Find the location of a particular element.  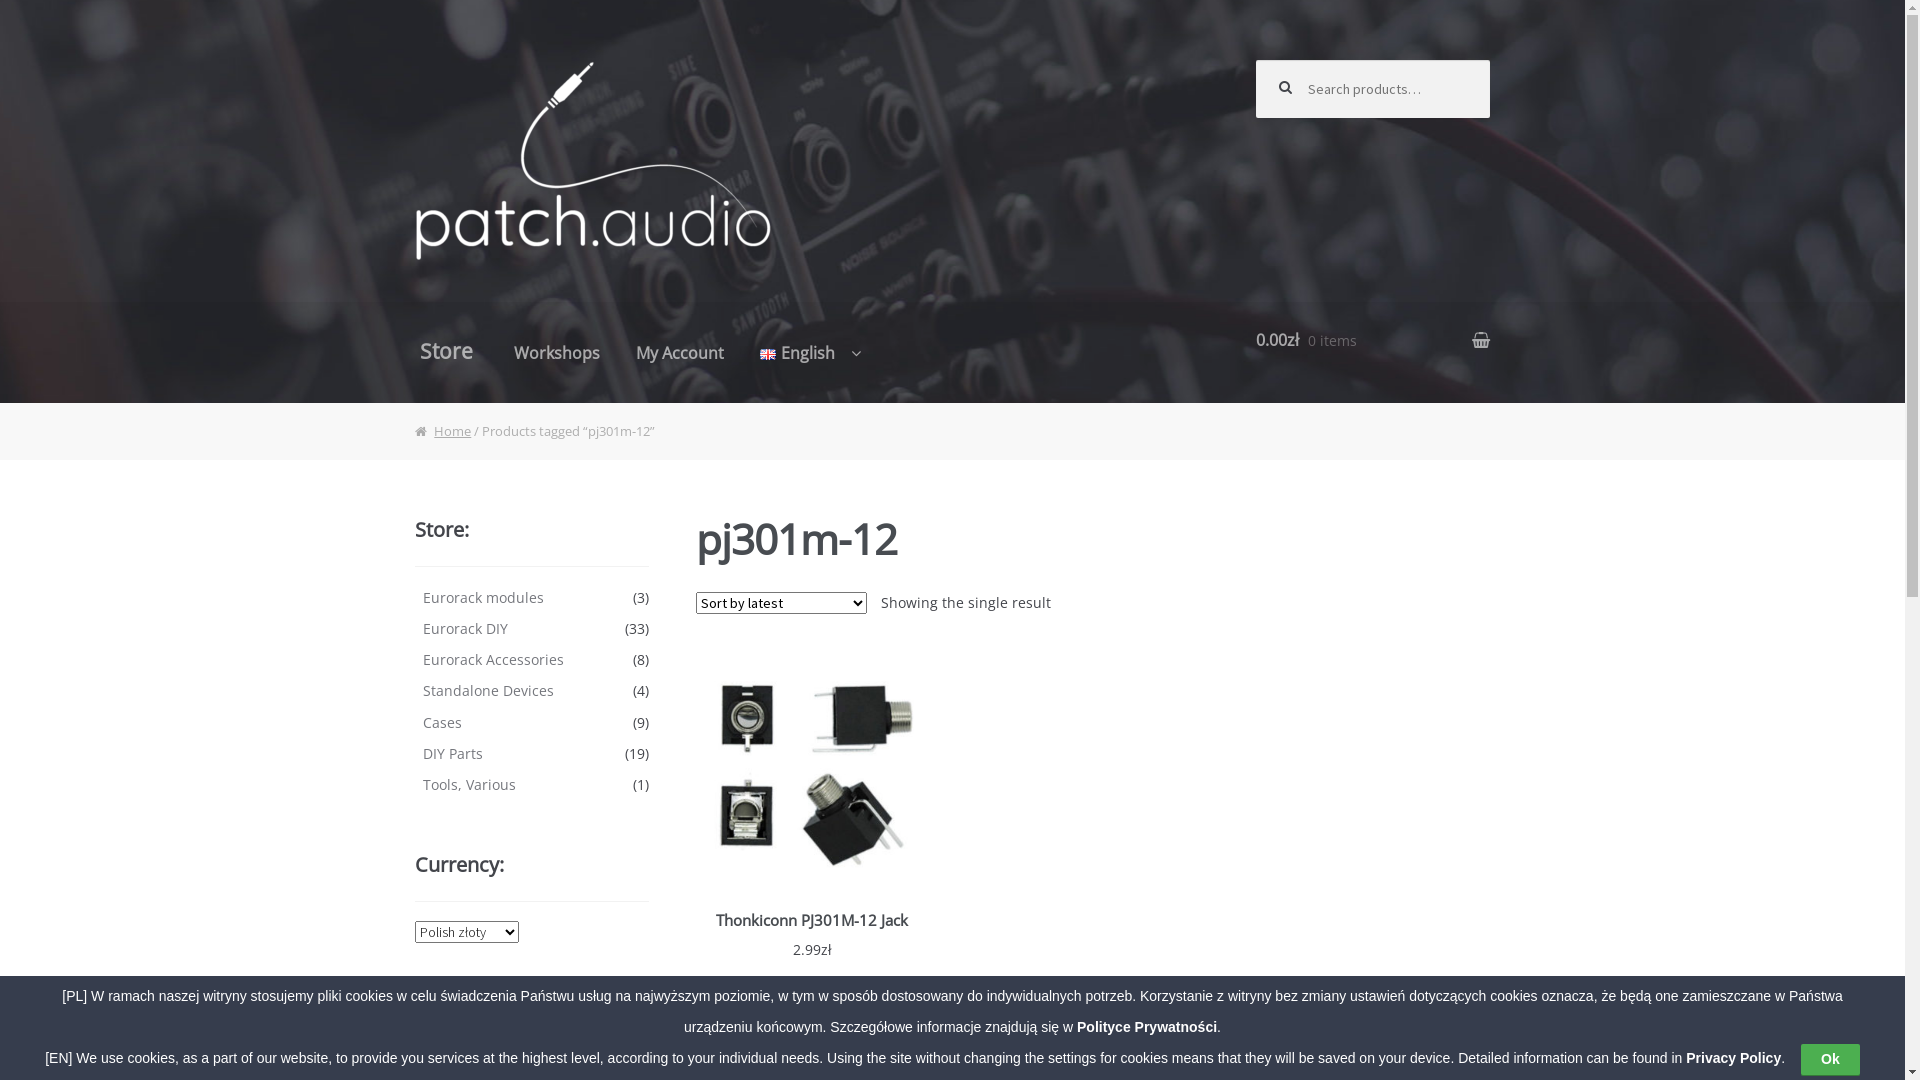

Eurorack Accessories is located at coordinates (494, 660).